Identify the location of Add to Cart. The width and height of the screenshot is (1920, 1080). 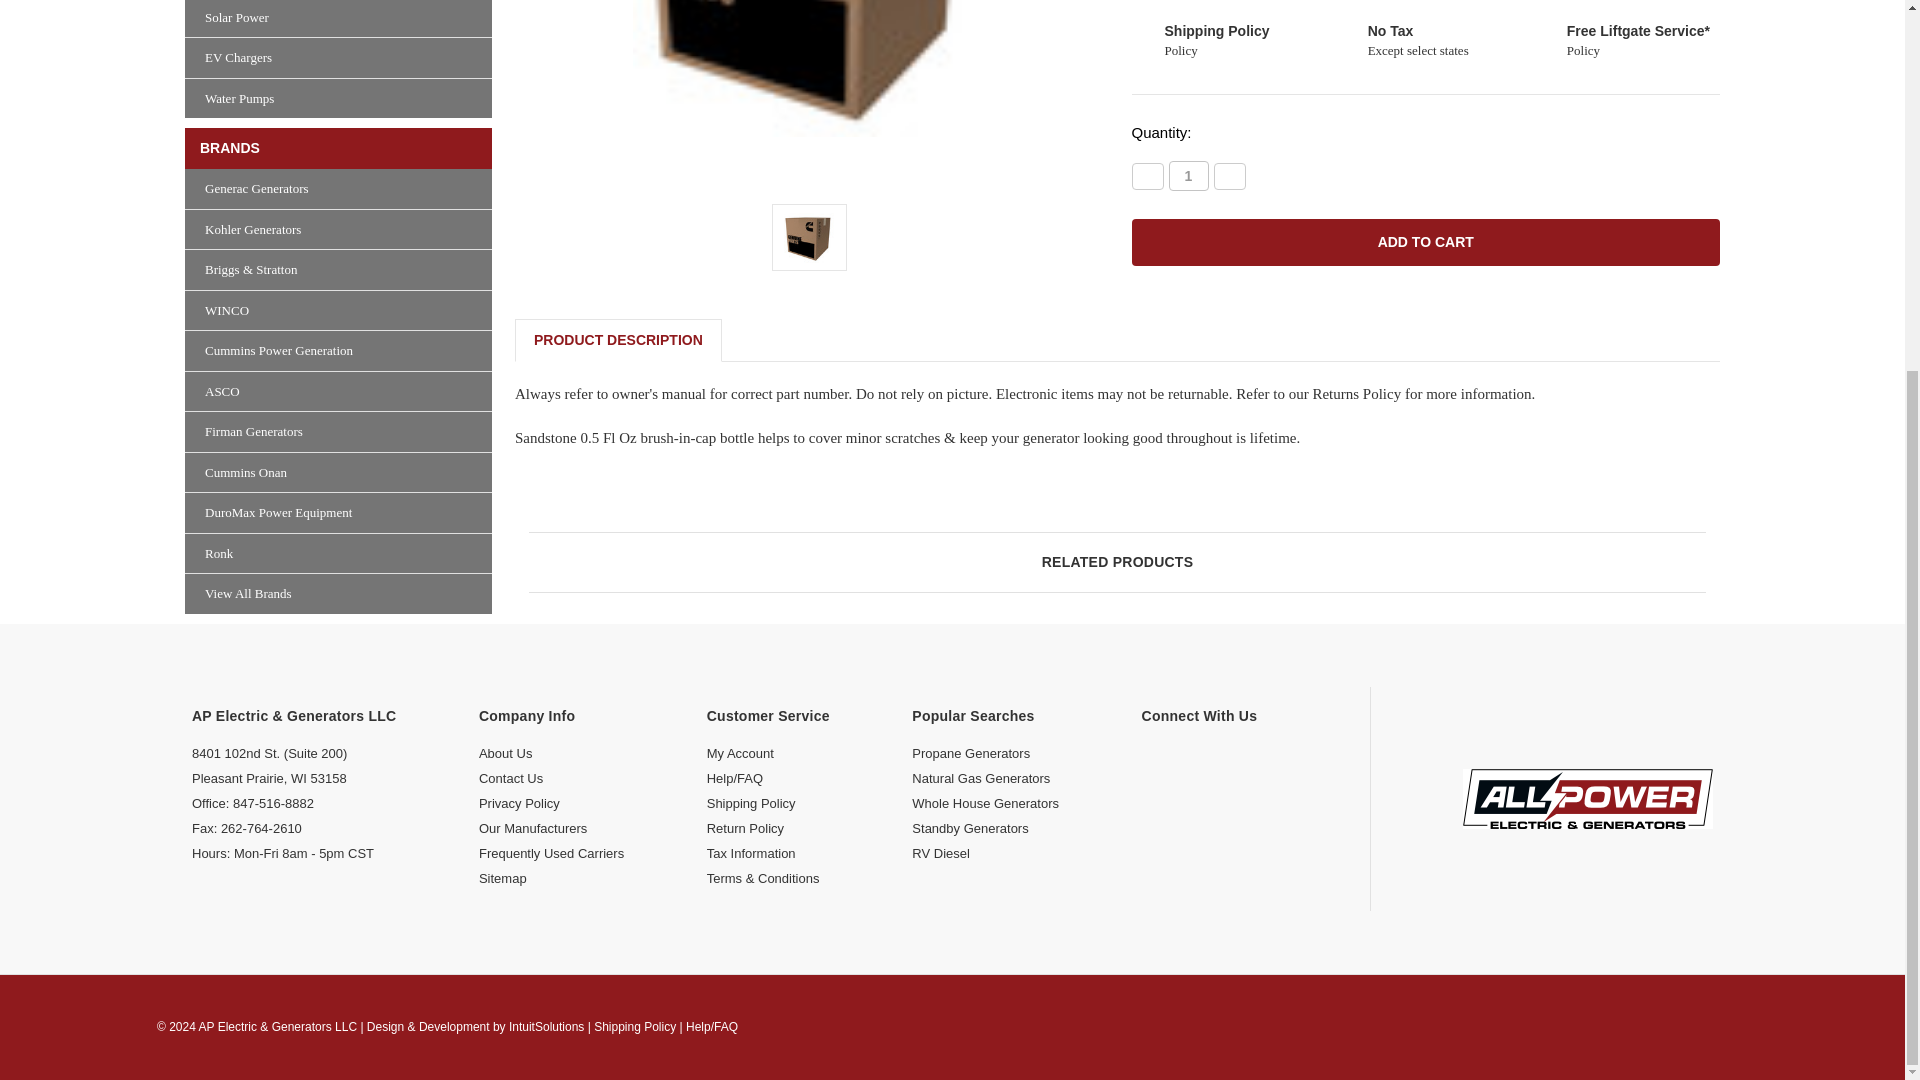
(1426, 242).